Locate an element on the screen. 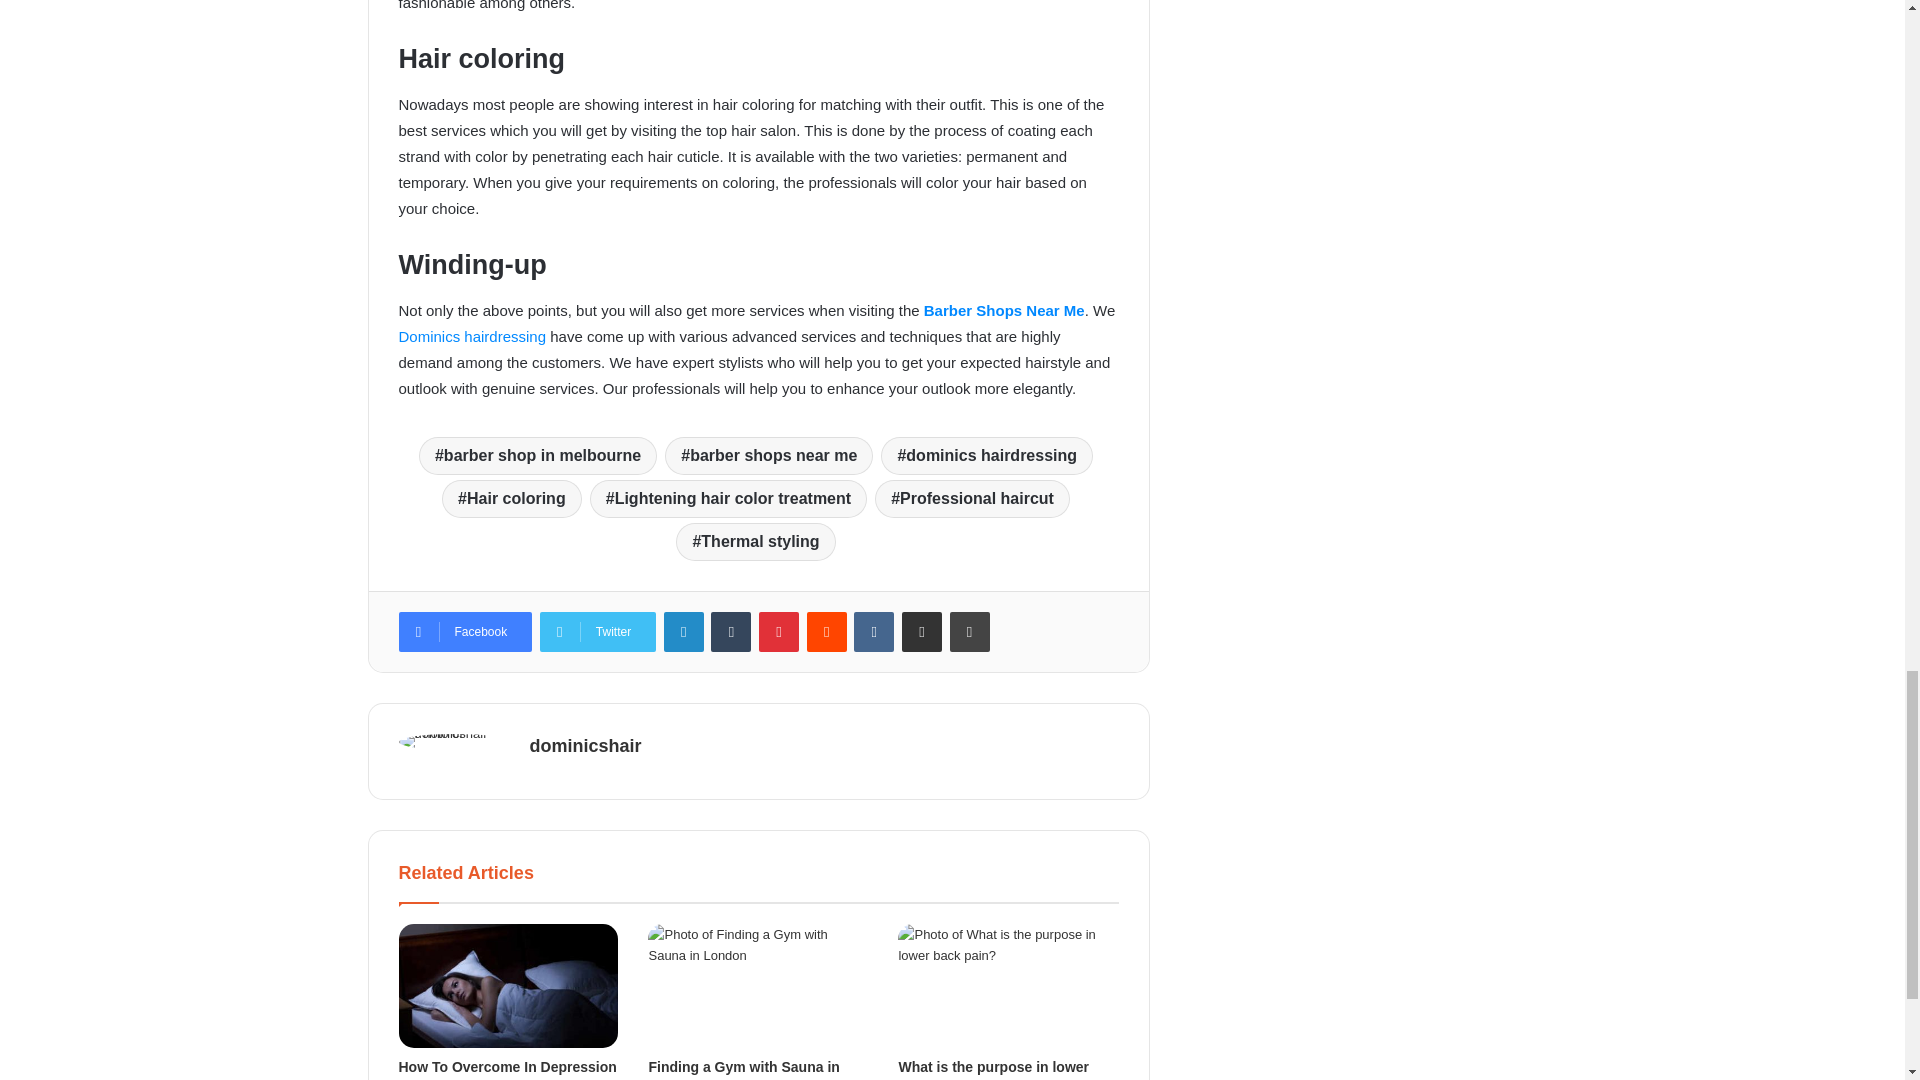  Barber Shops Near Me is located at coordinates (1004, 310).